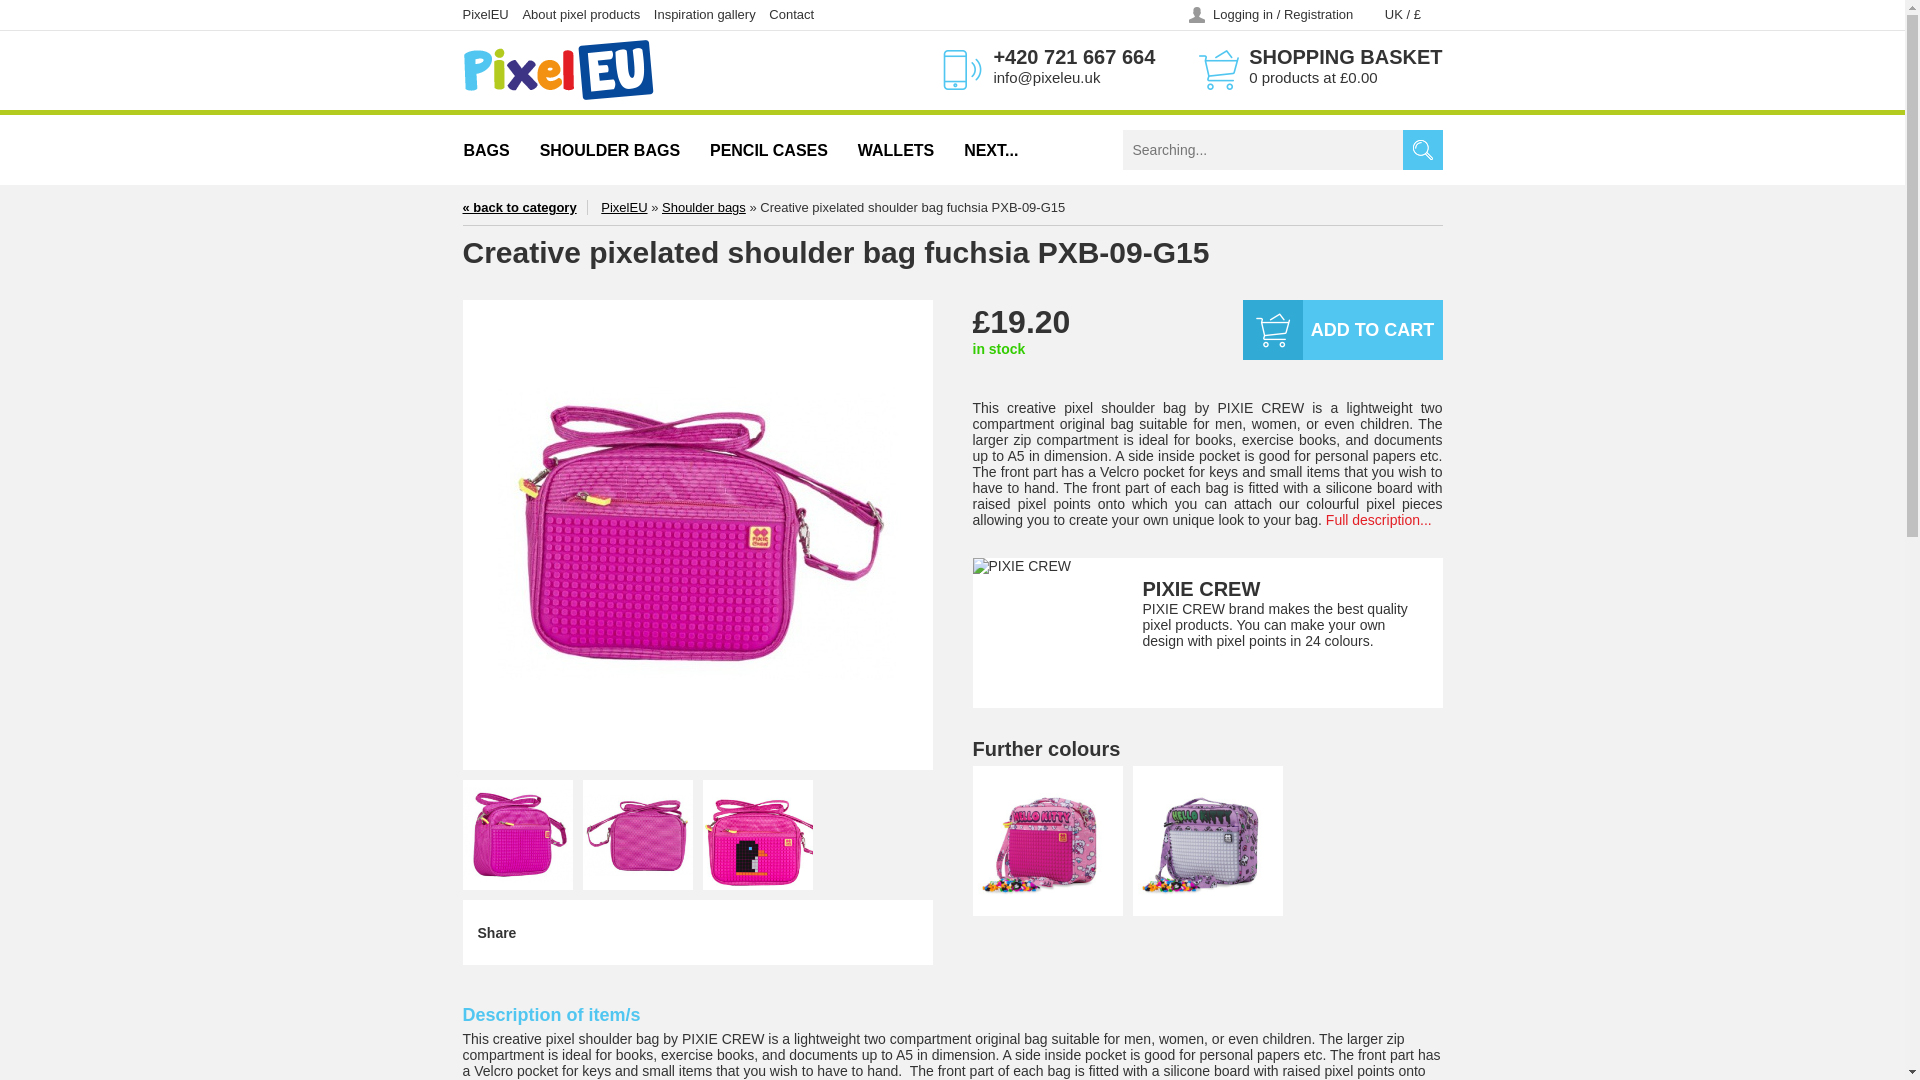 Image resolution: width=1920 pixels, height=1080 pixels. What do you see at coordinates (492, 152) in the screenshot?
I see `BAGS` at bounding box center [492, 152].